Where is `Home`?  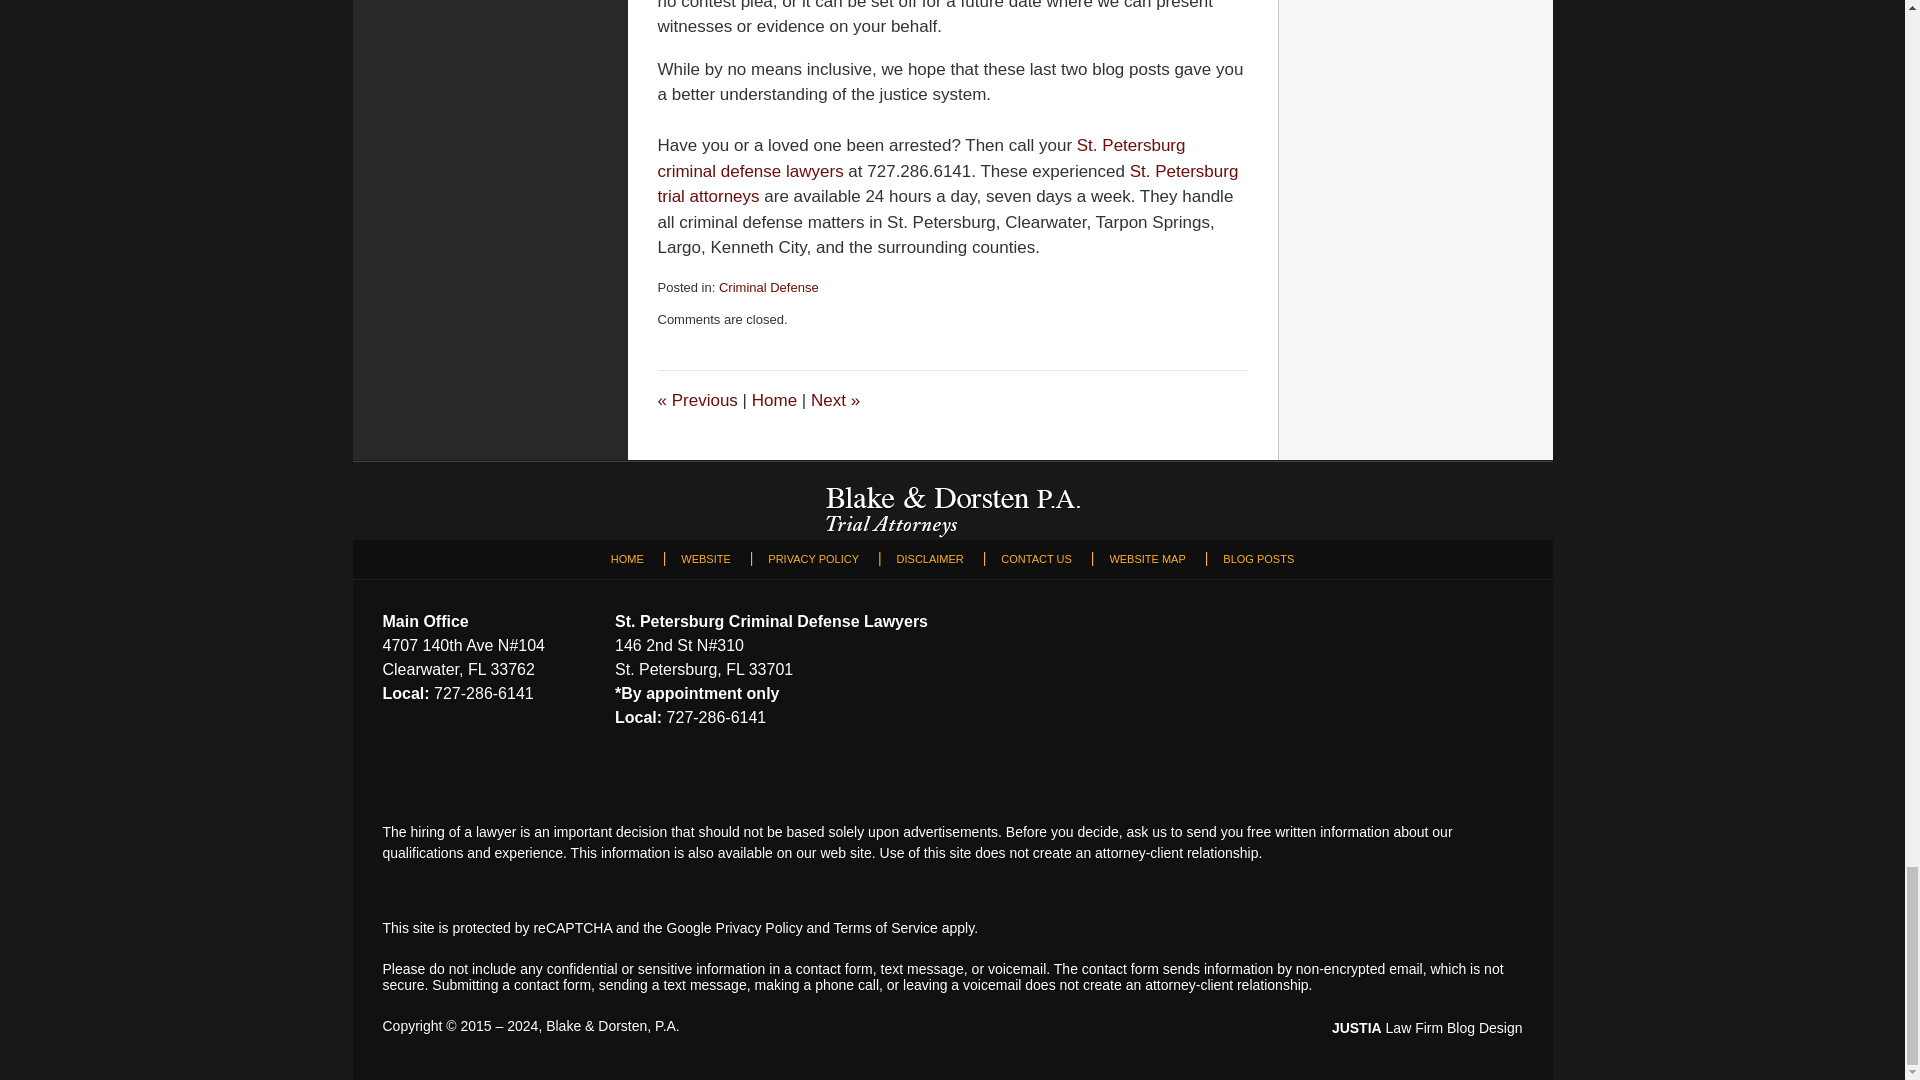
Home is located at coordinates (774, 400).